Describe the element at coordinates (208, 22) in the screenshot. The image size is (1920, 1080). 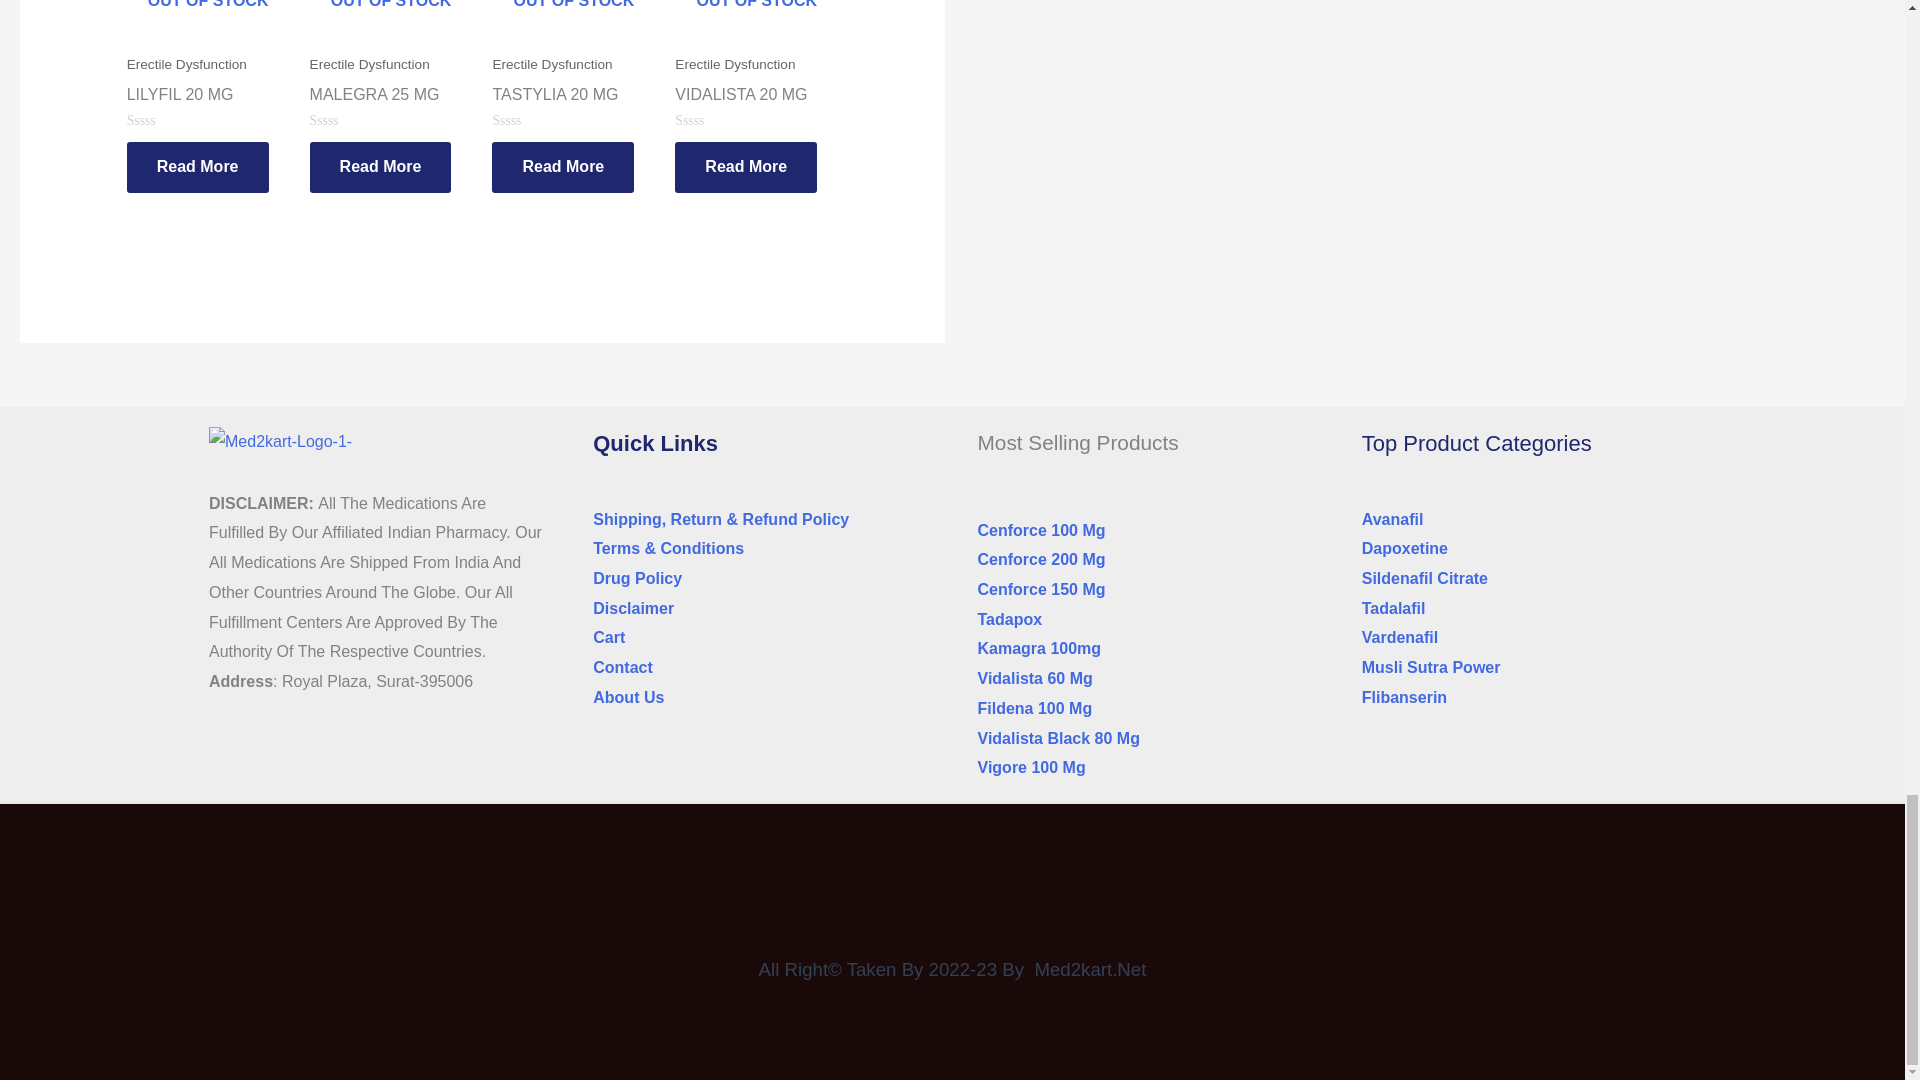
I see `OUT OF STOCK` at that location.